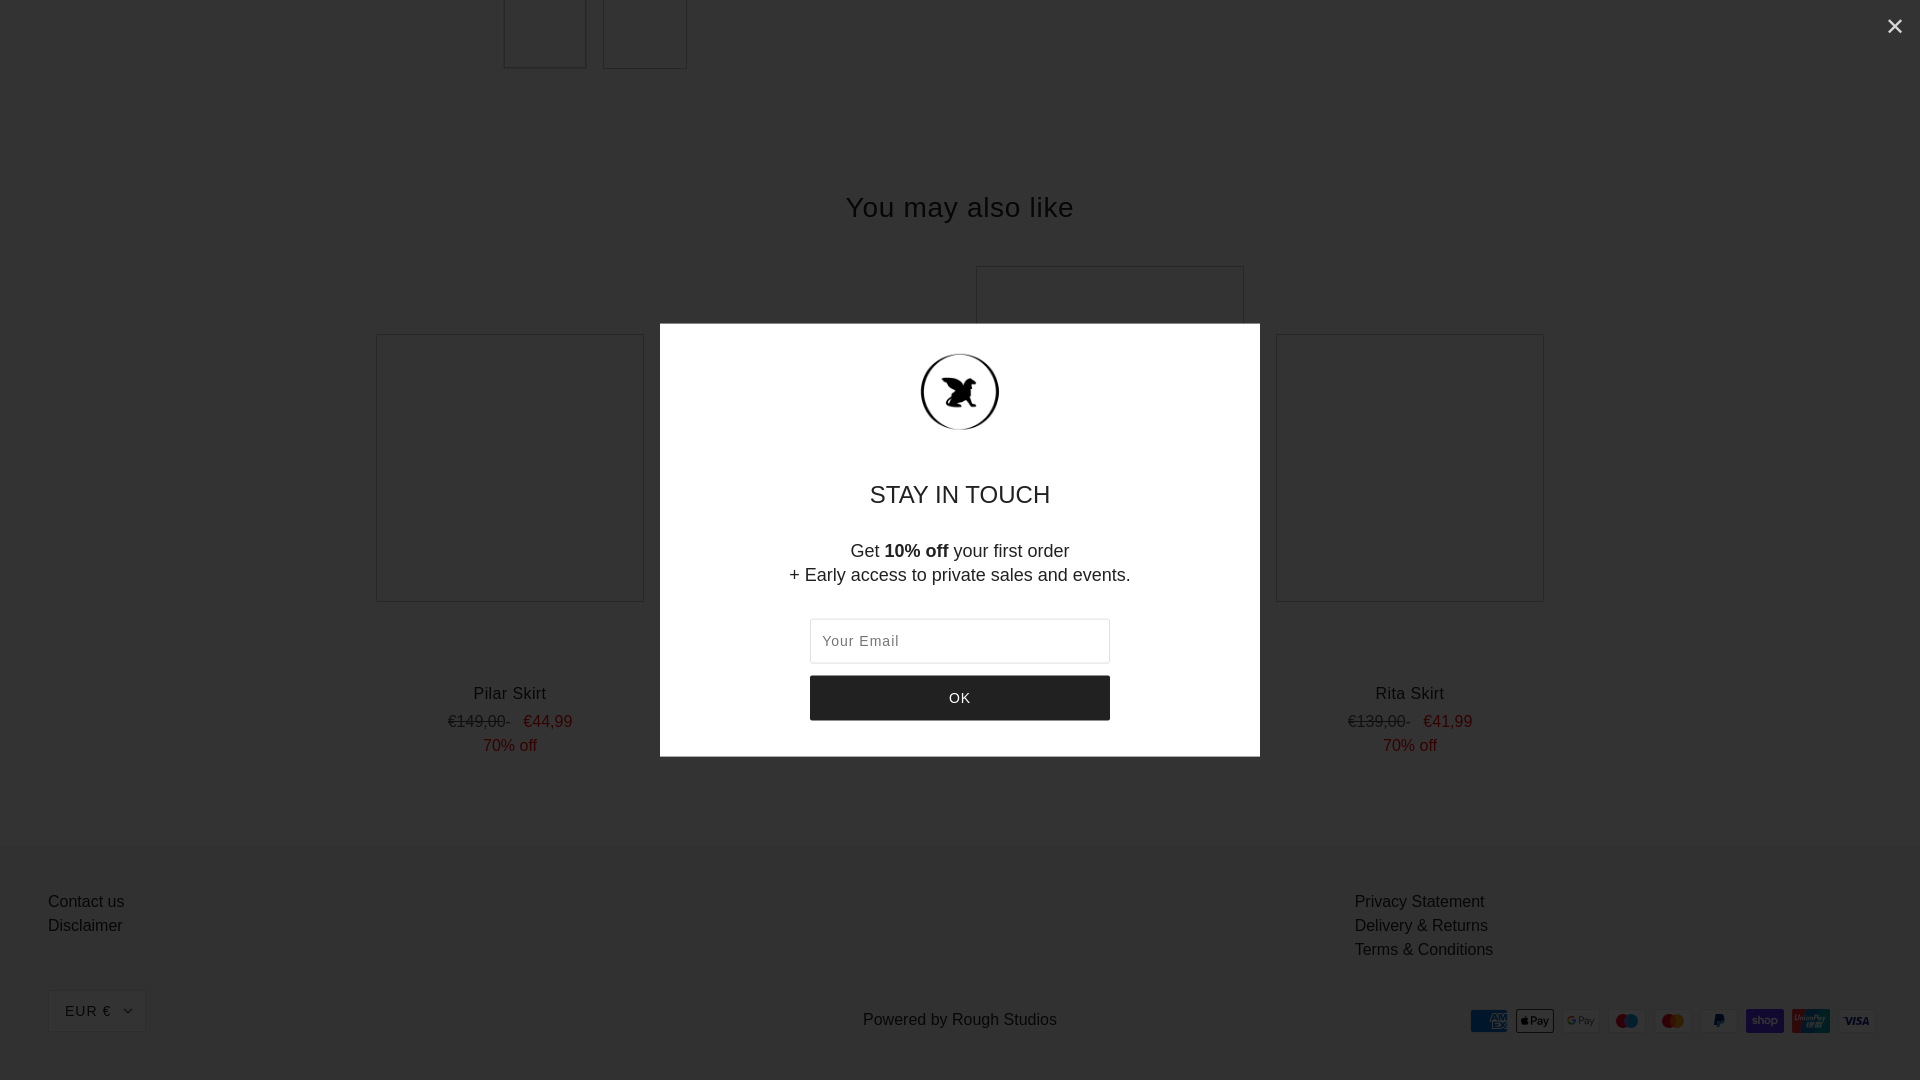  Describe the element at coordinates (1810, 1020) in the screenshot. I see `Union Pay` at that location.